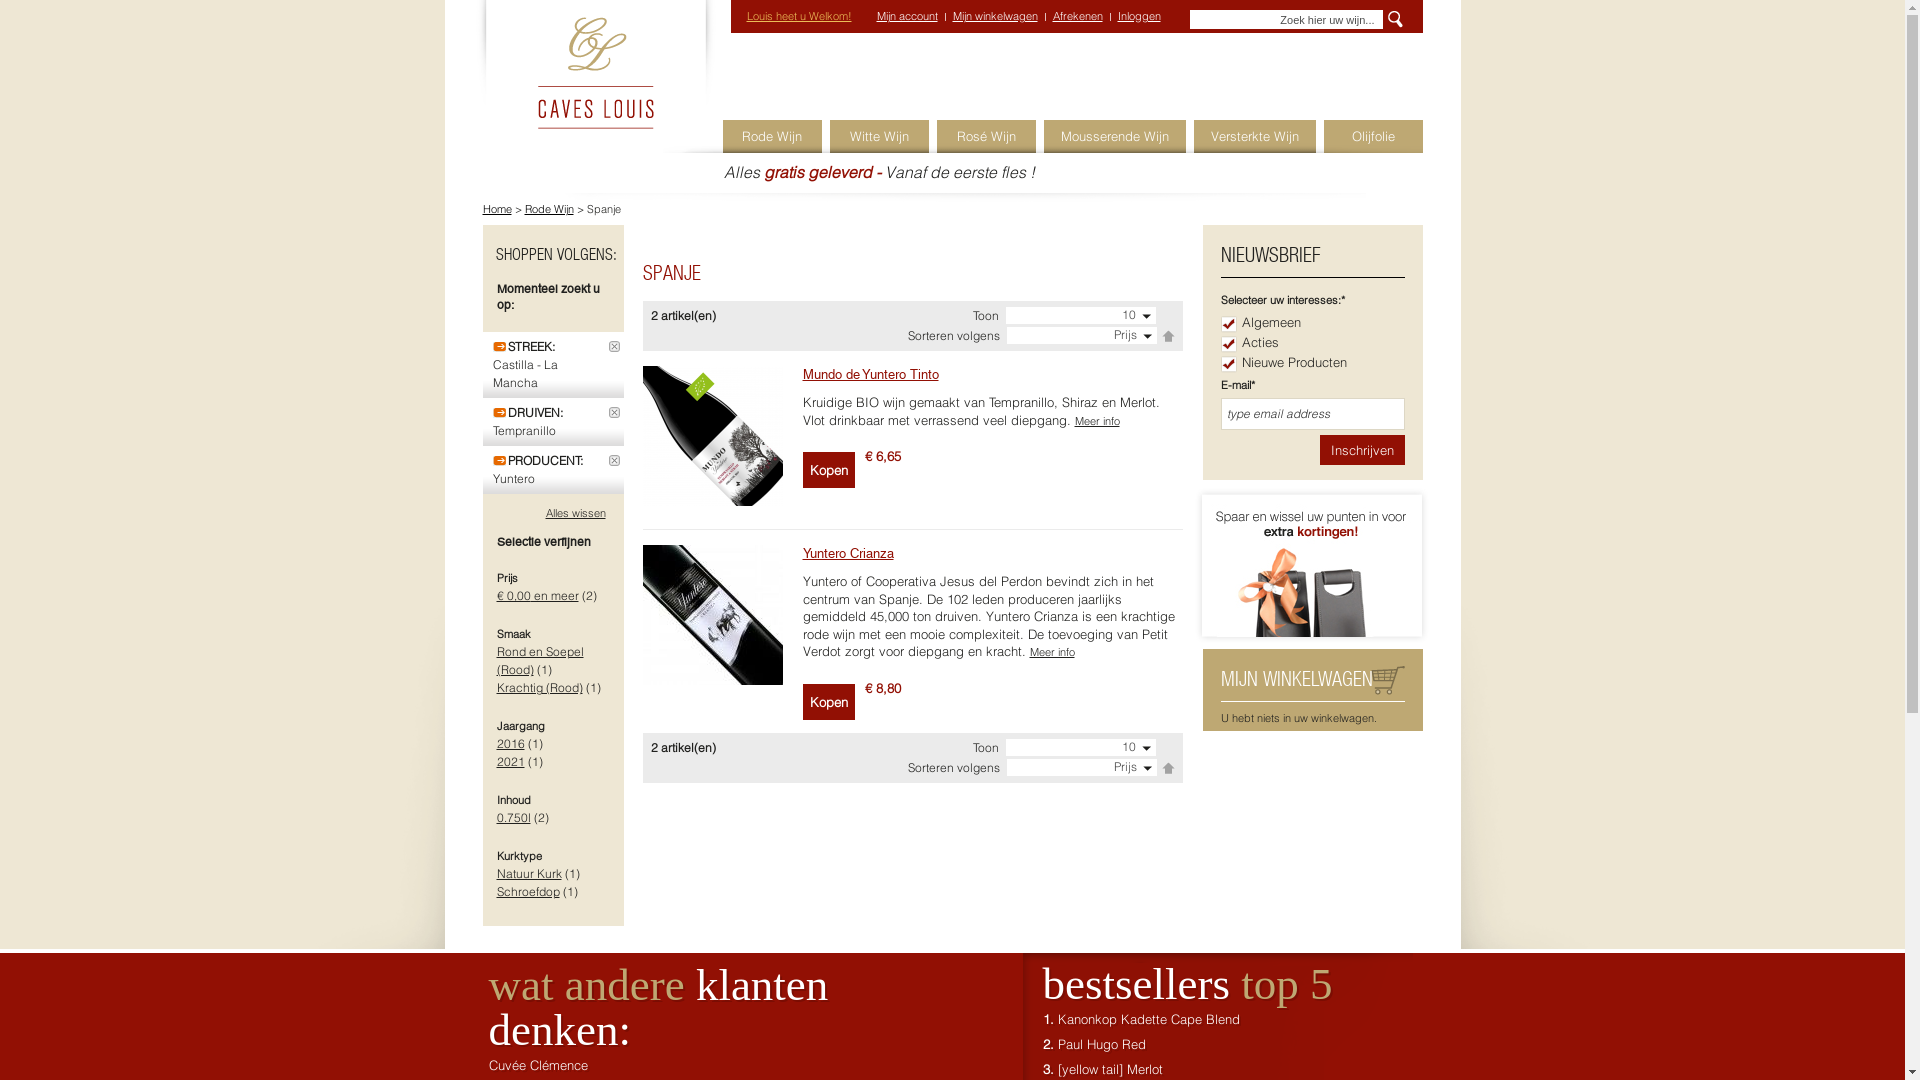 The image size is (1920, 1080). Describe the element at coordinates (1255, 136) in the screenshot. I see `Versterkte Wijn` at that location.